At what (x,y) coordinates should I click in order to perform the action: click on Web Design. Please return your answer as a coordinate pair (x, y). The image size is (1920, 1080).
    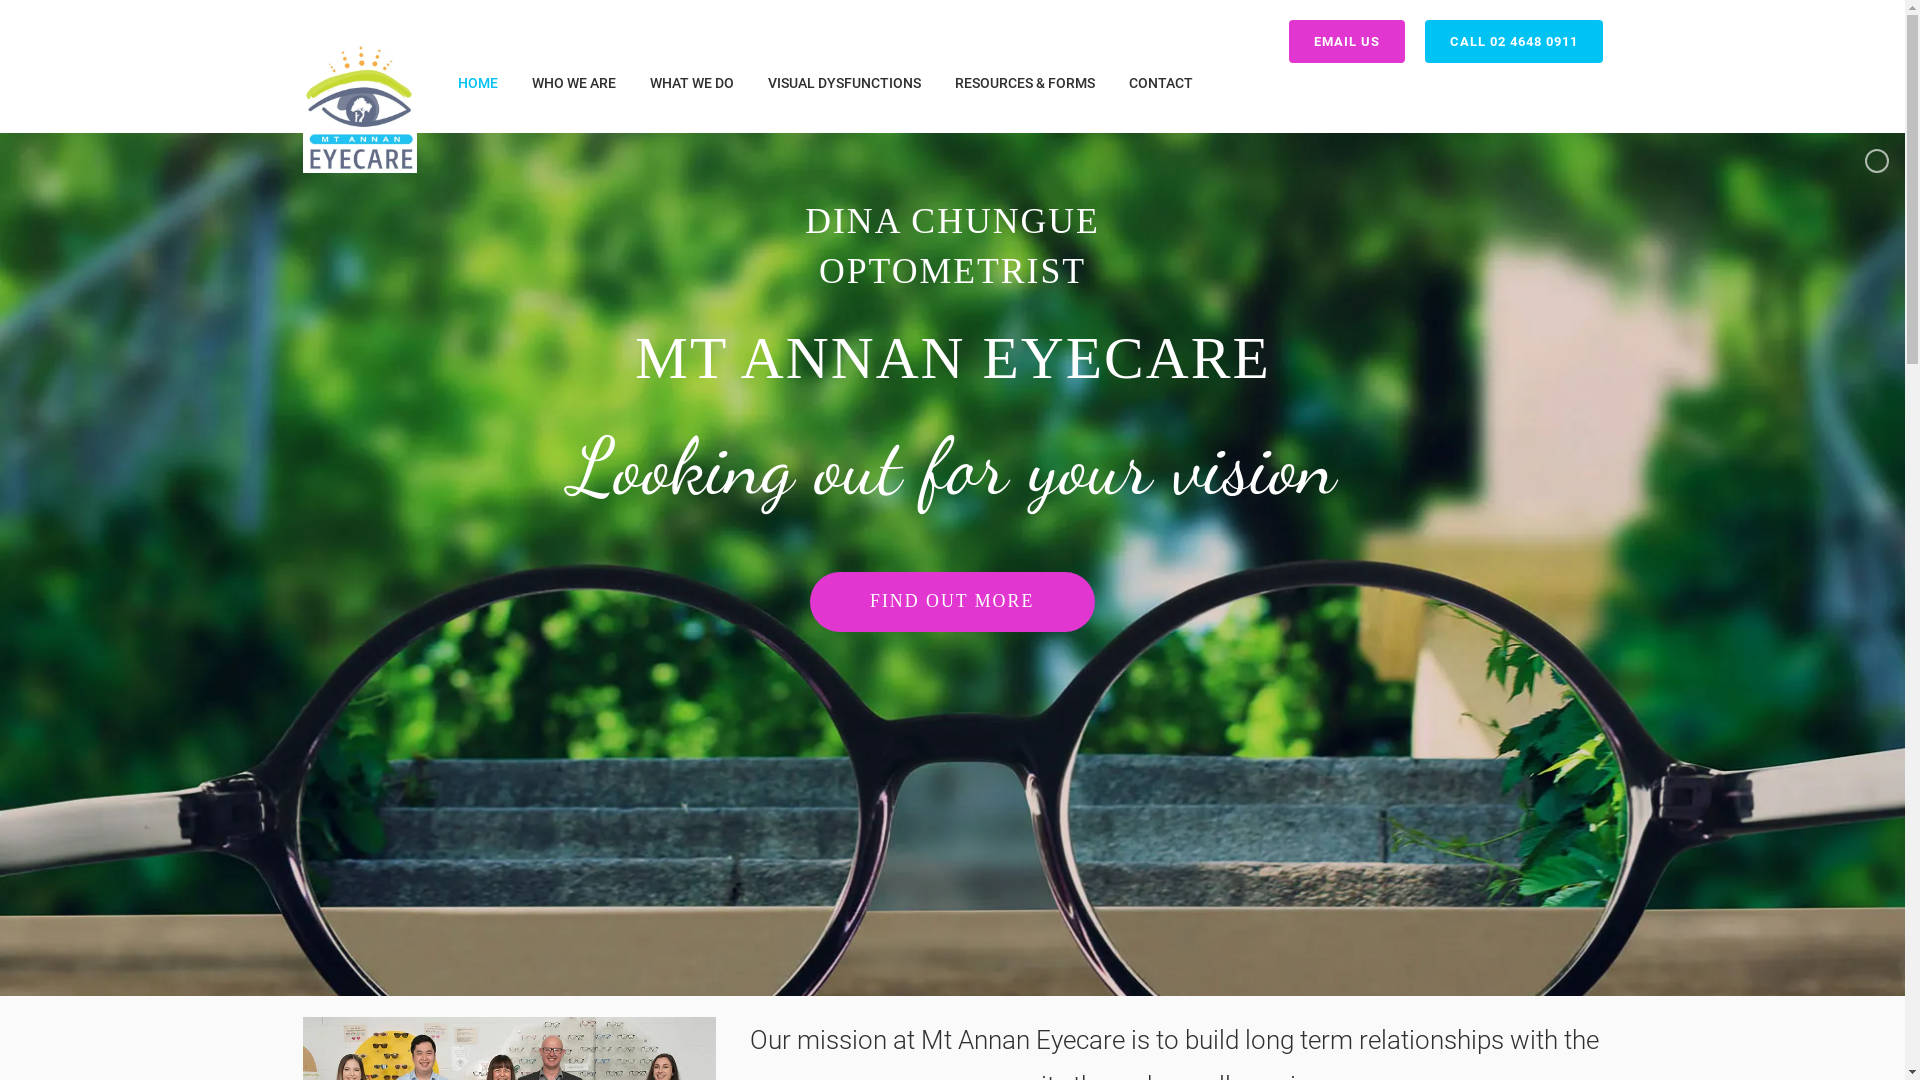
    Looking at the image, I should click on (1046, 1046).